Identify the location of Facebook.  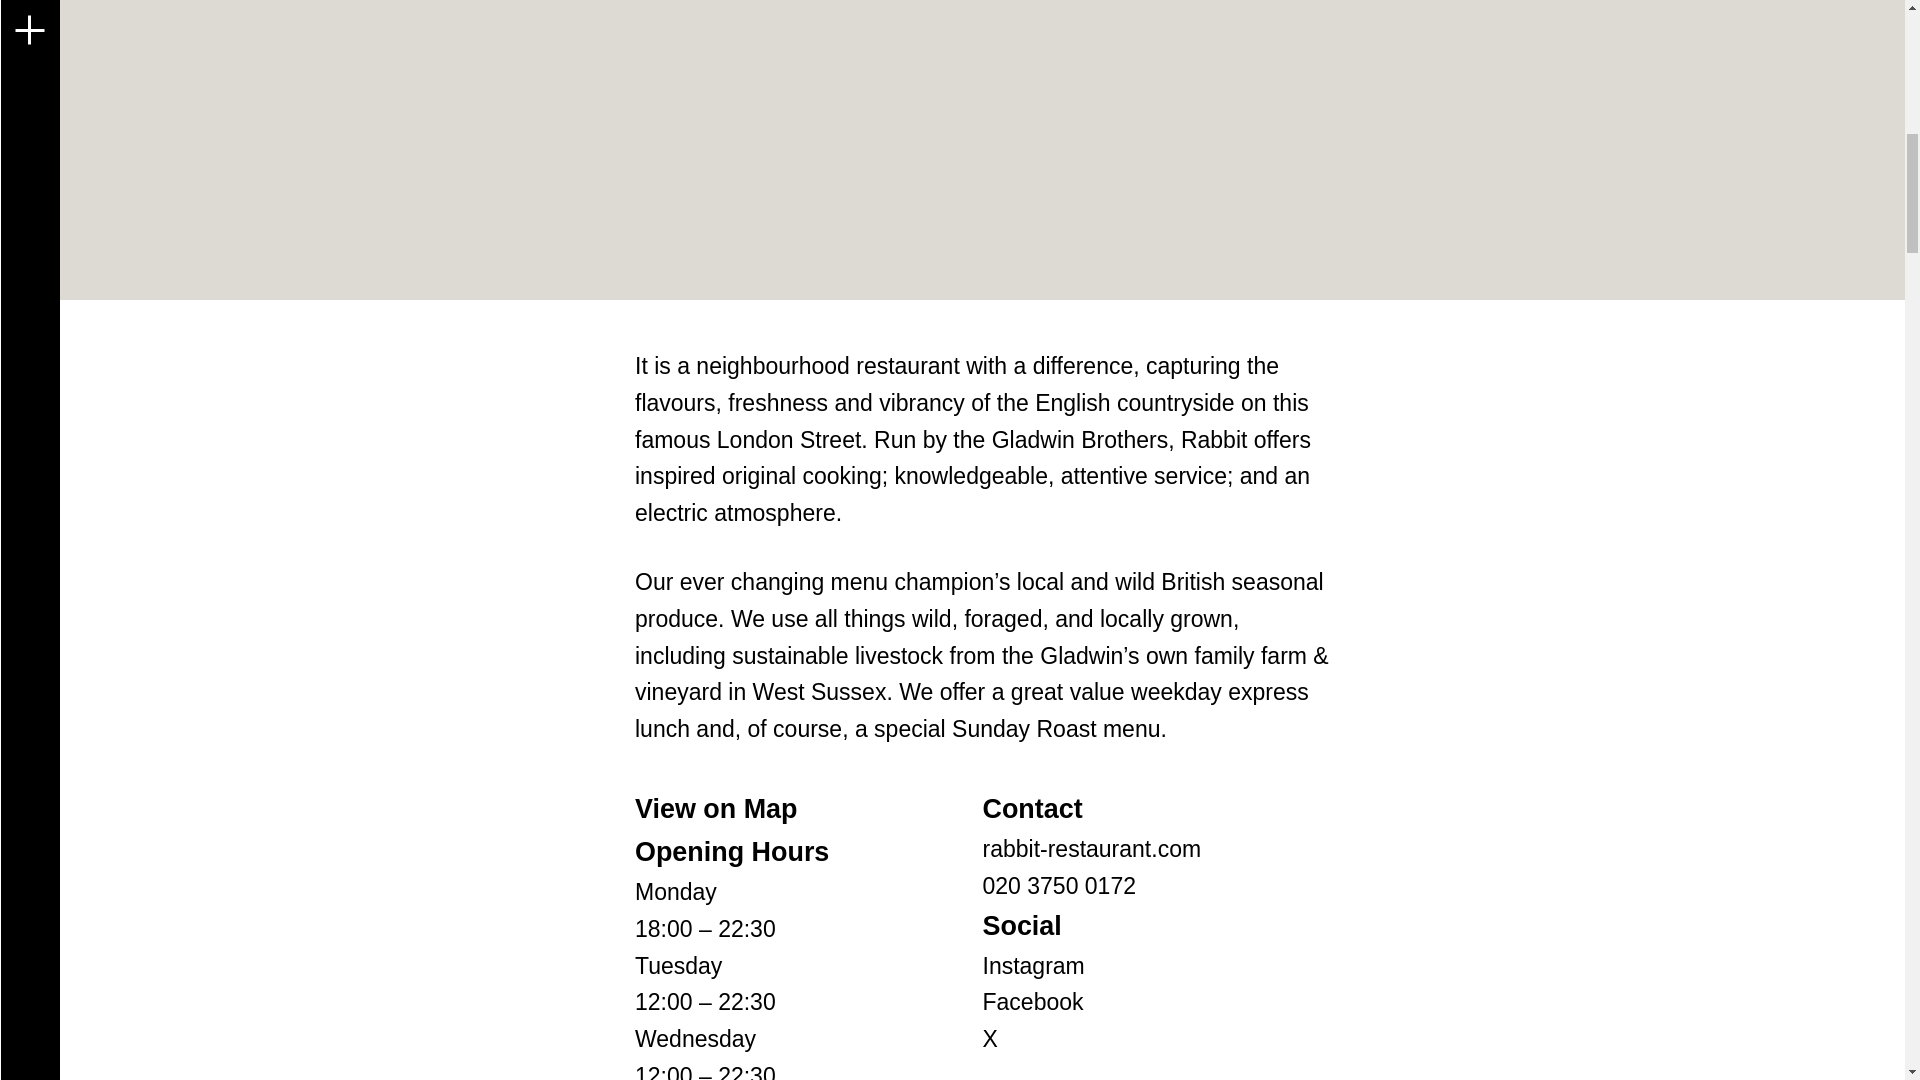
(1032, 1002).